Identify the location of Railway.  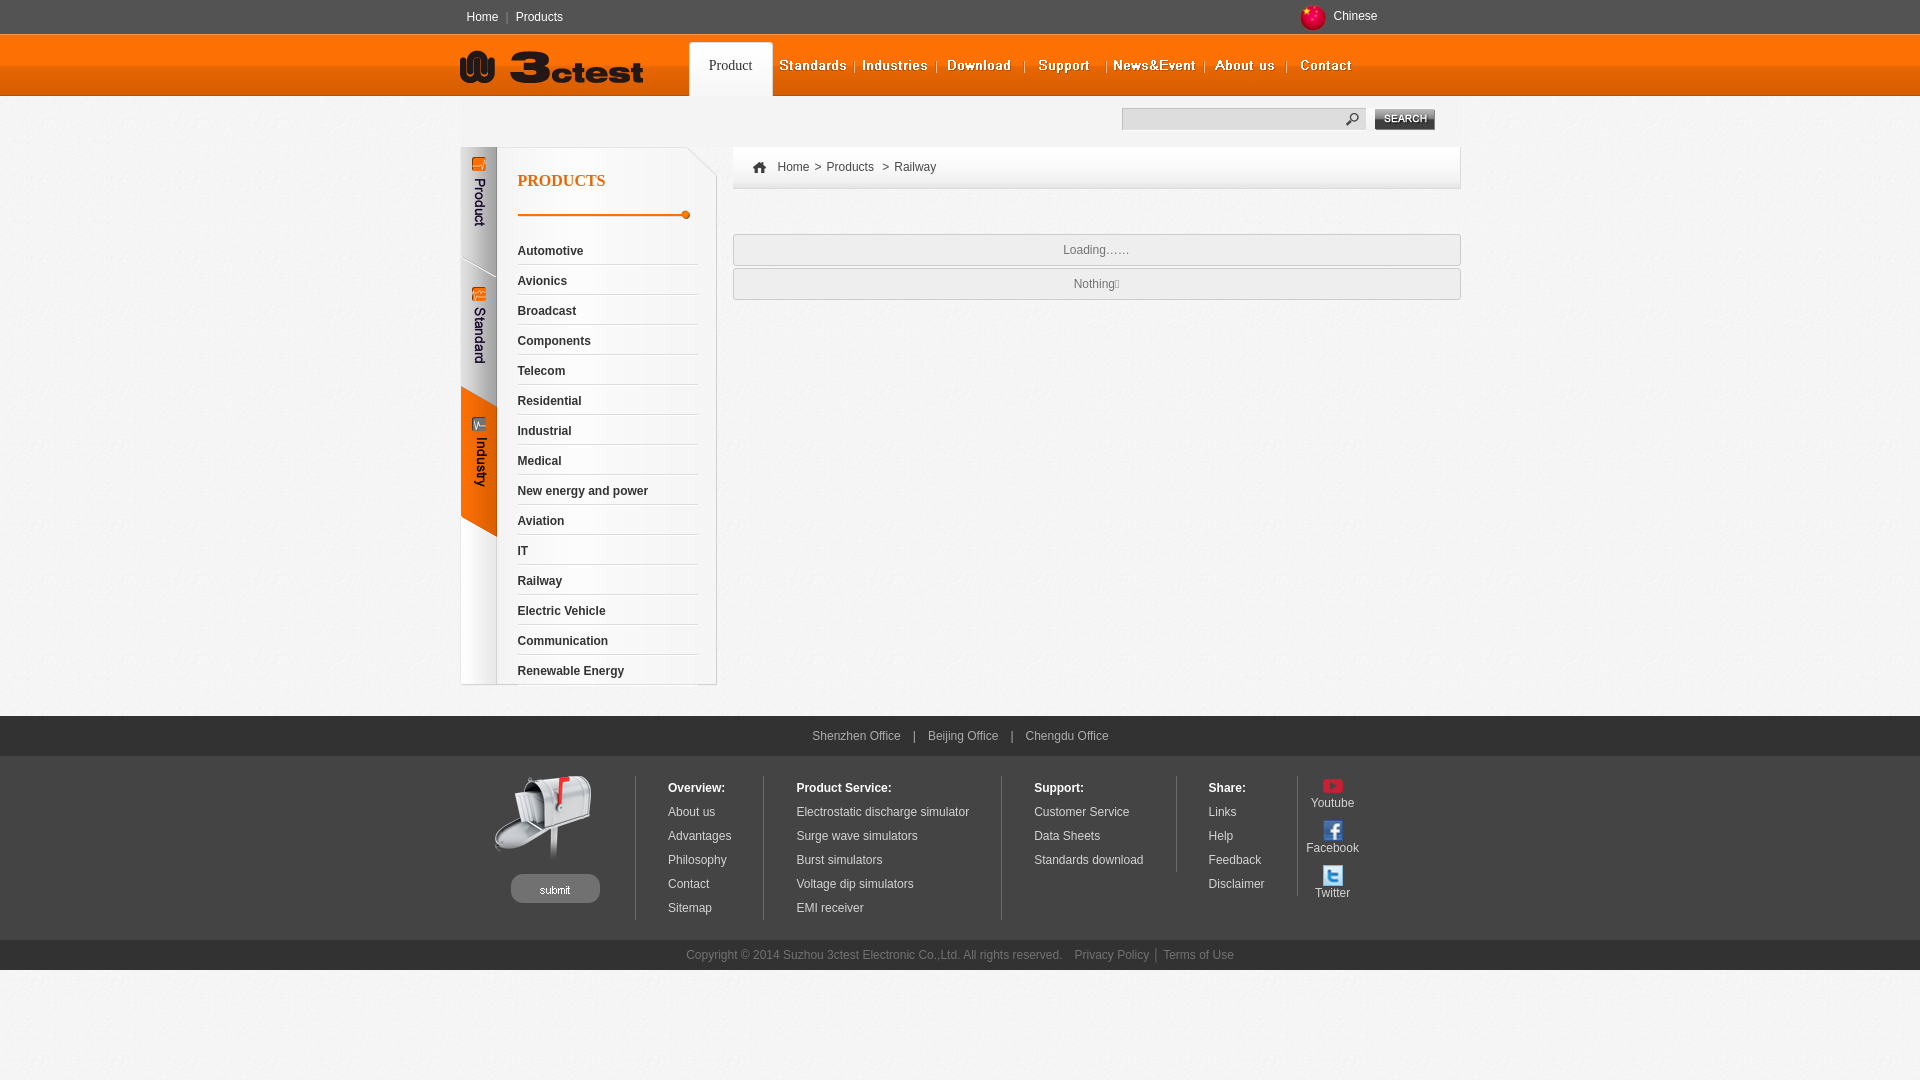
(540, 581).